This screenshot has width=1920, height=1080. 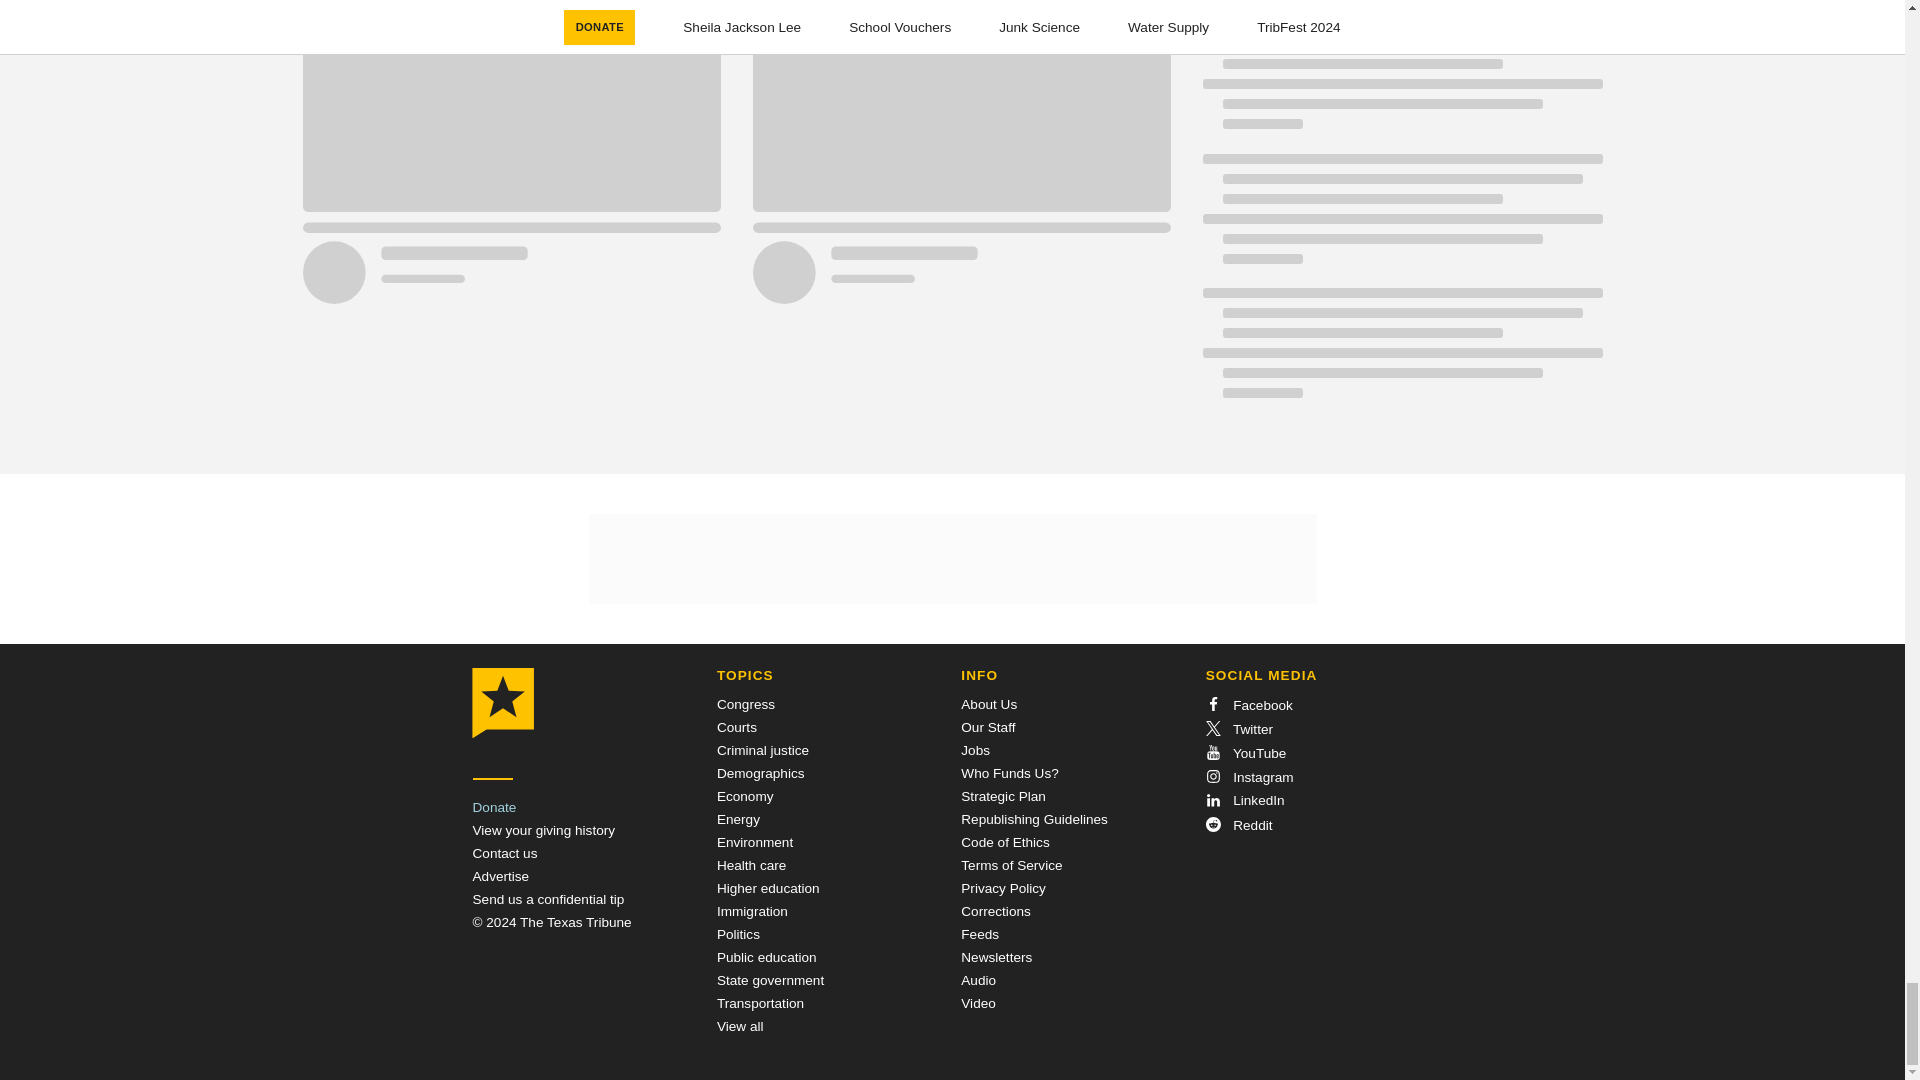 I want to click on Contact us, so click(x=504, y=852).